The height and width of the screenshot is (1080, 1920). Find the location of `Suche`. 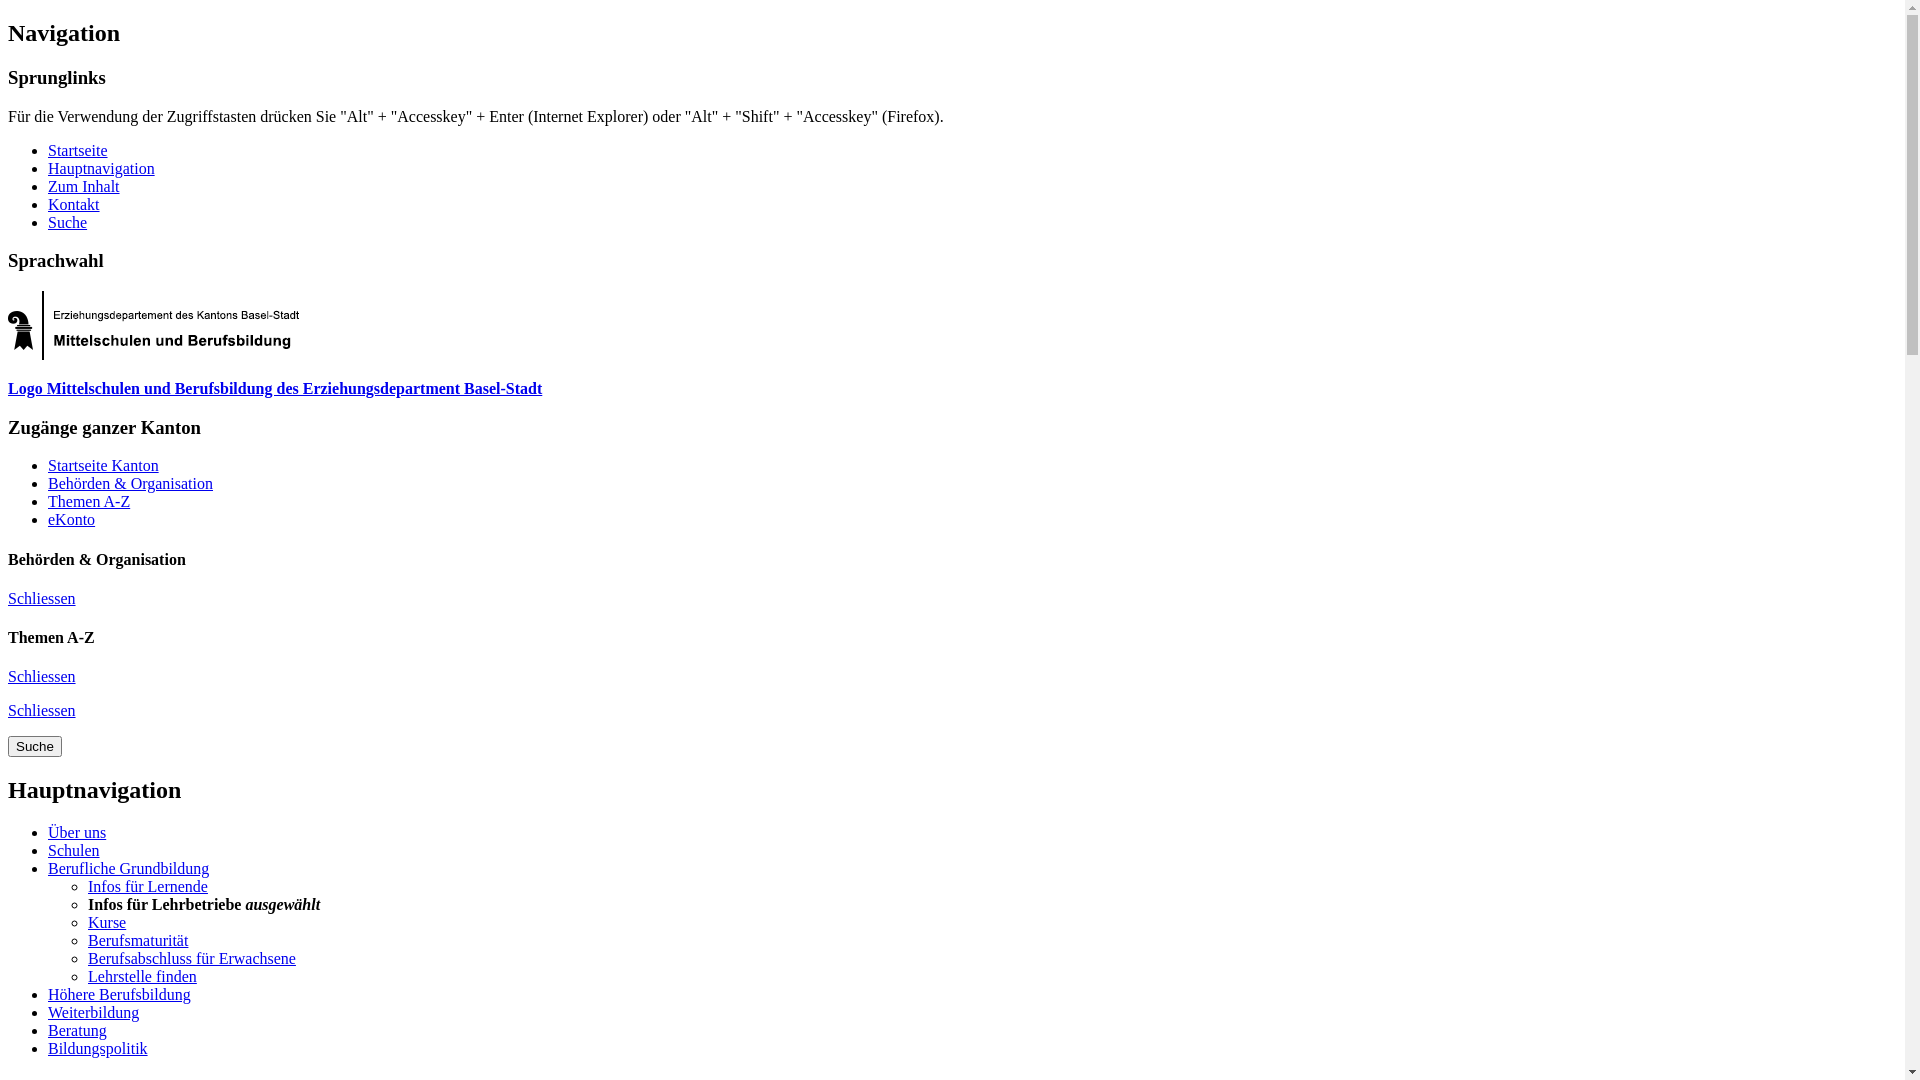

Suche is located at coordinates (68, 222).